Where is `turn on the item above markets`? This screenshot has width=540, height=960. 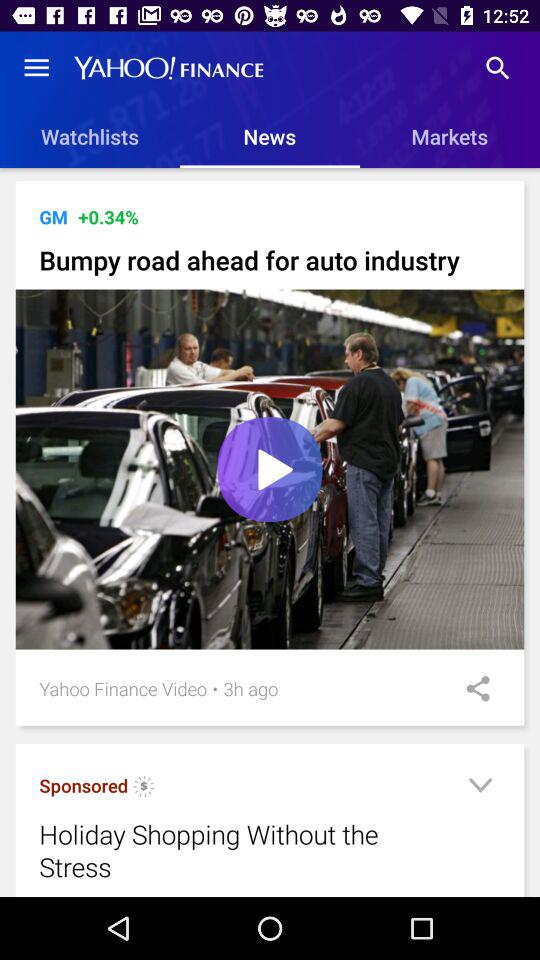
turn on the item above markets is located at coordinates (498, 68).